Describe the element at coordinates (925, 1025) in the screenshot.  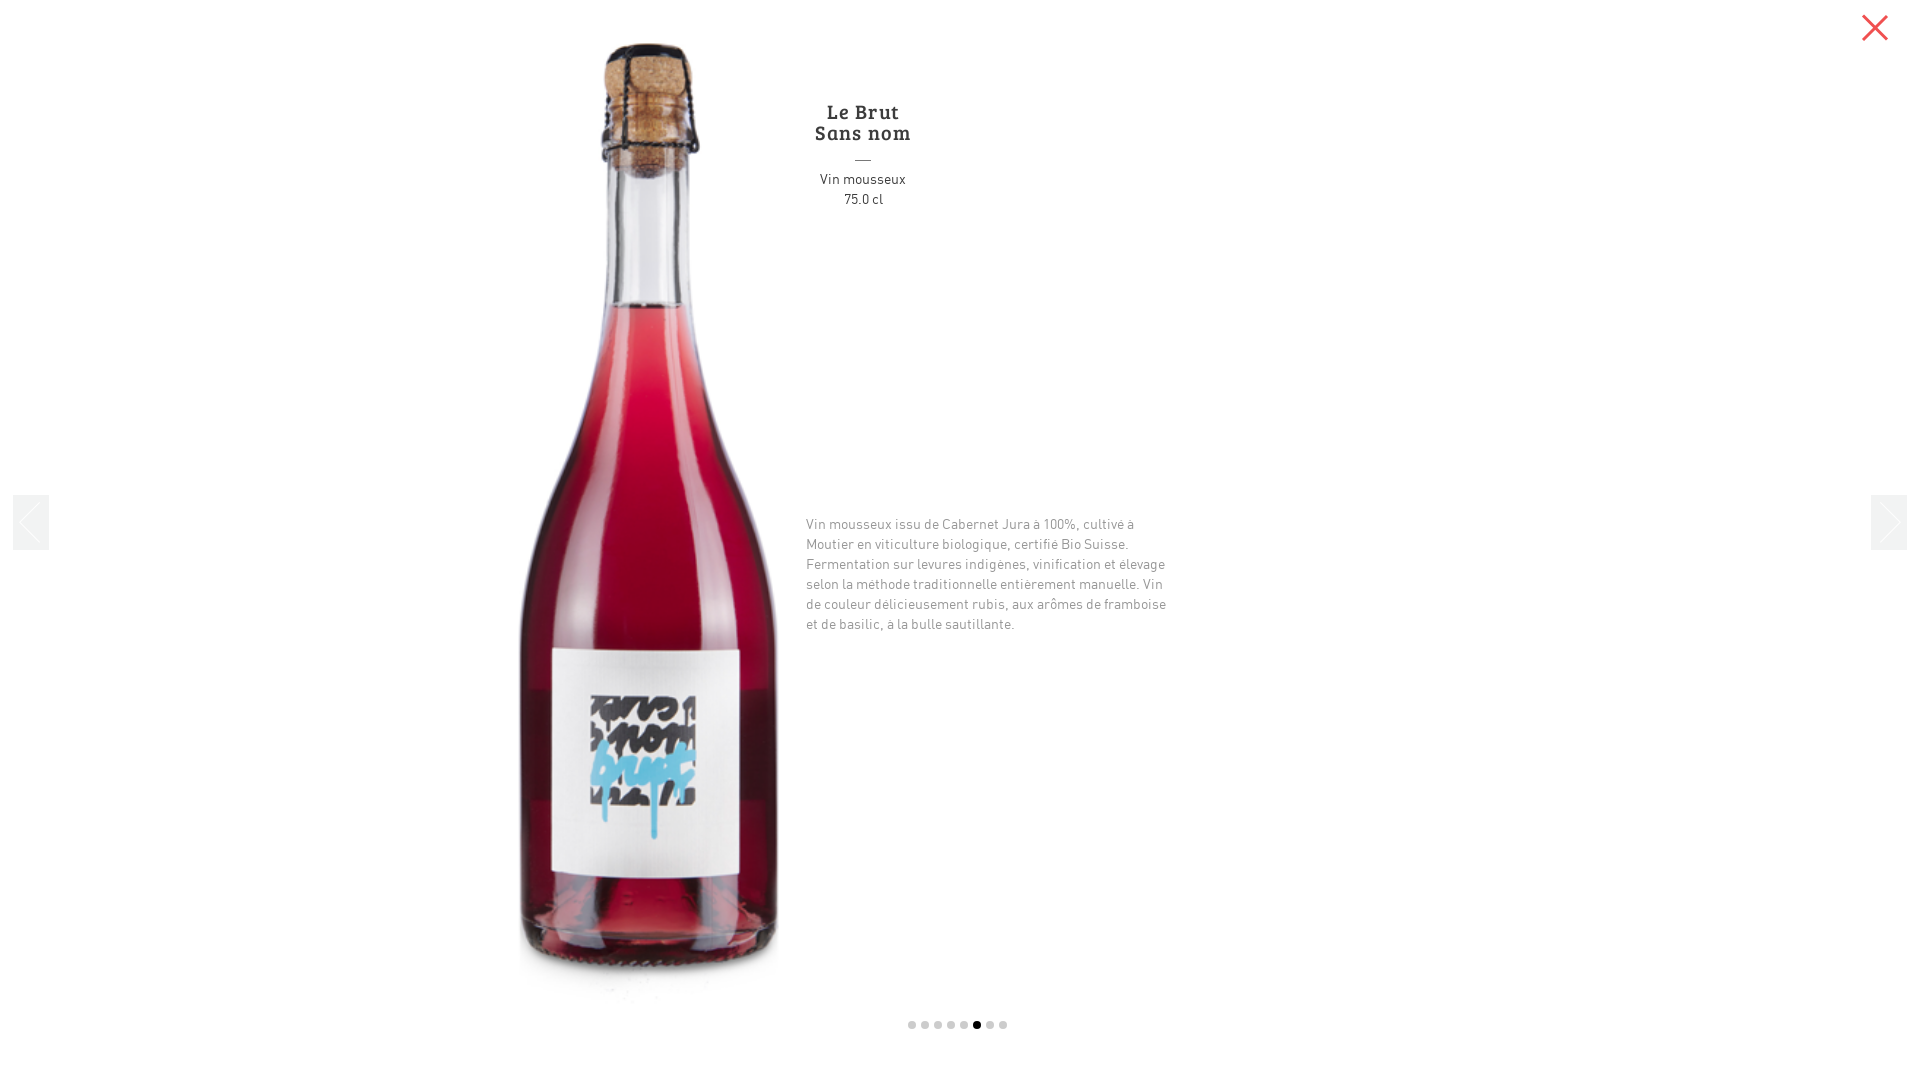
I see `2` at that location.